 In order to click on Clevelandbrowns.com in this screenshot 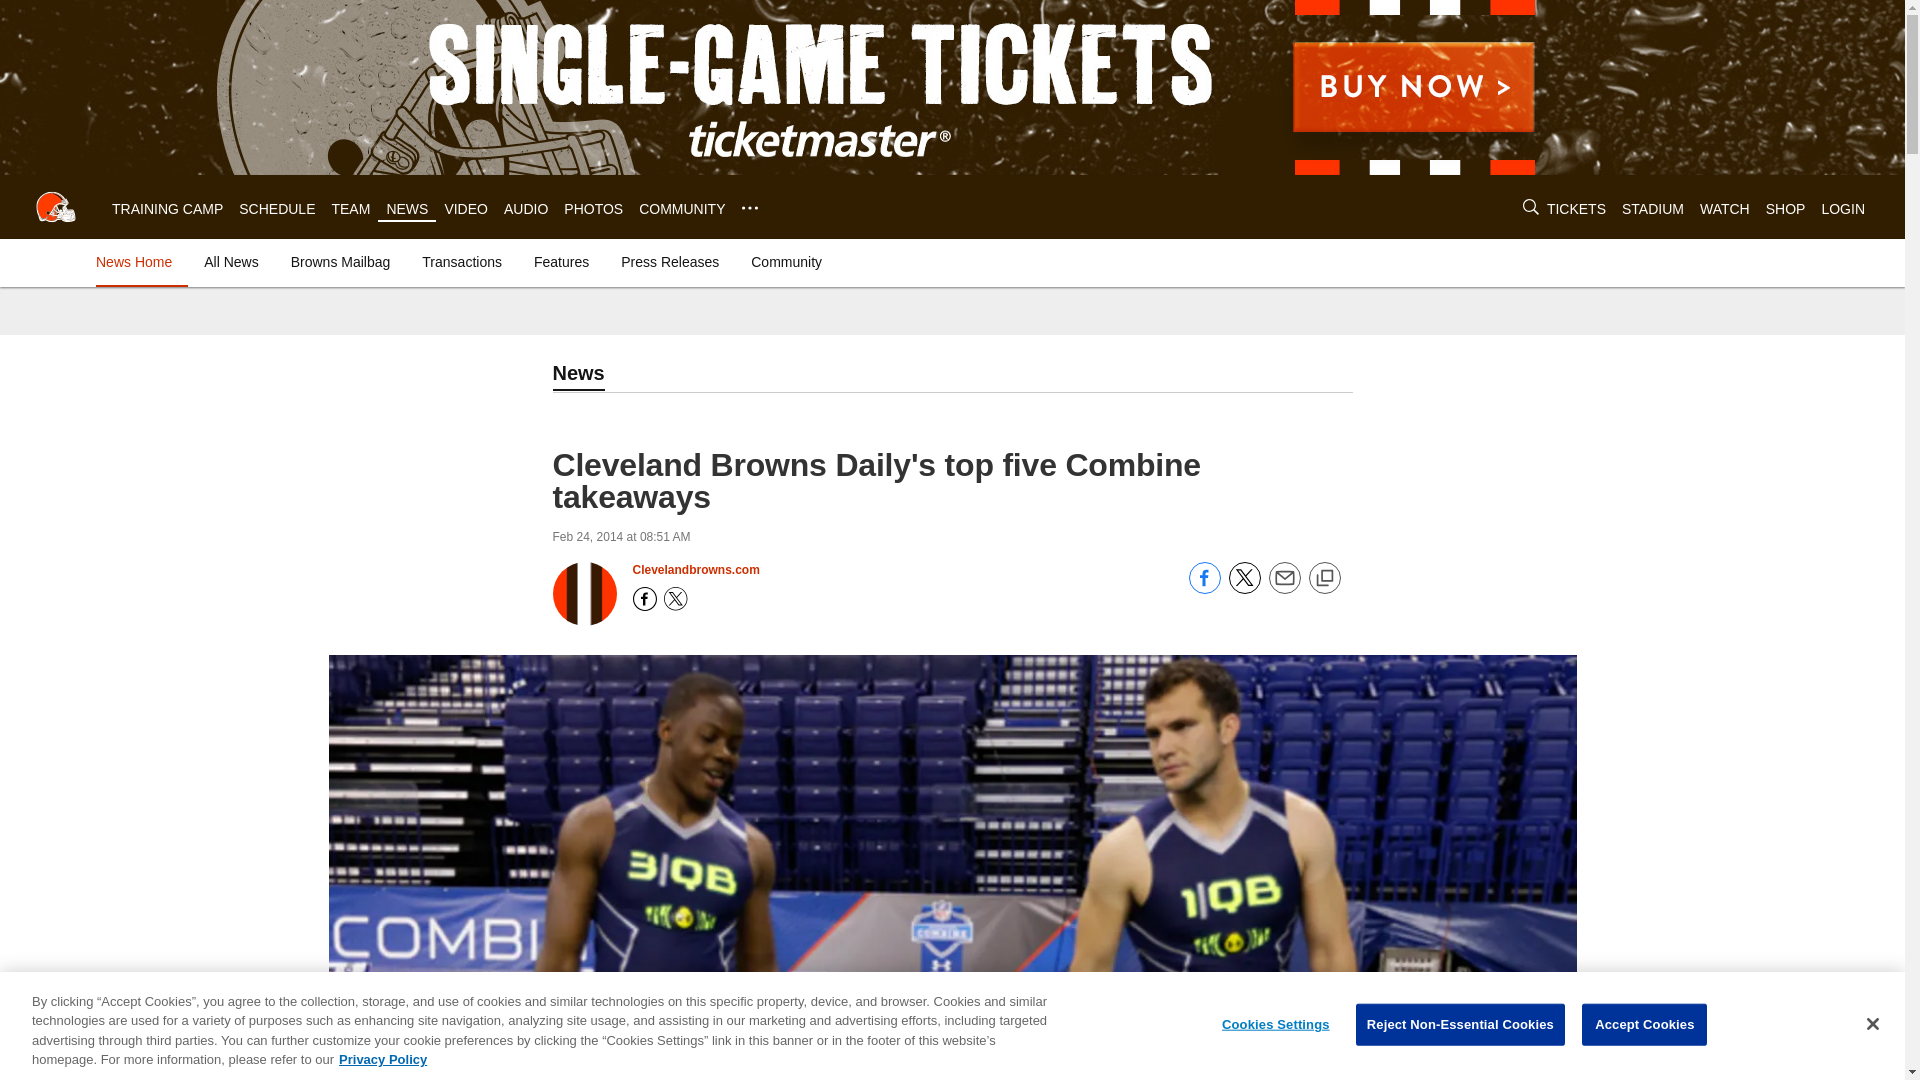, I will do `click(694, 569)`.